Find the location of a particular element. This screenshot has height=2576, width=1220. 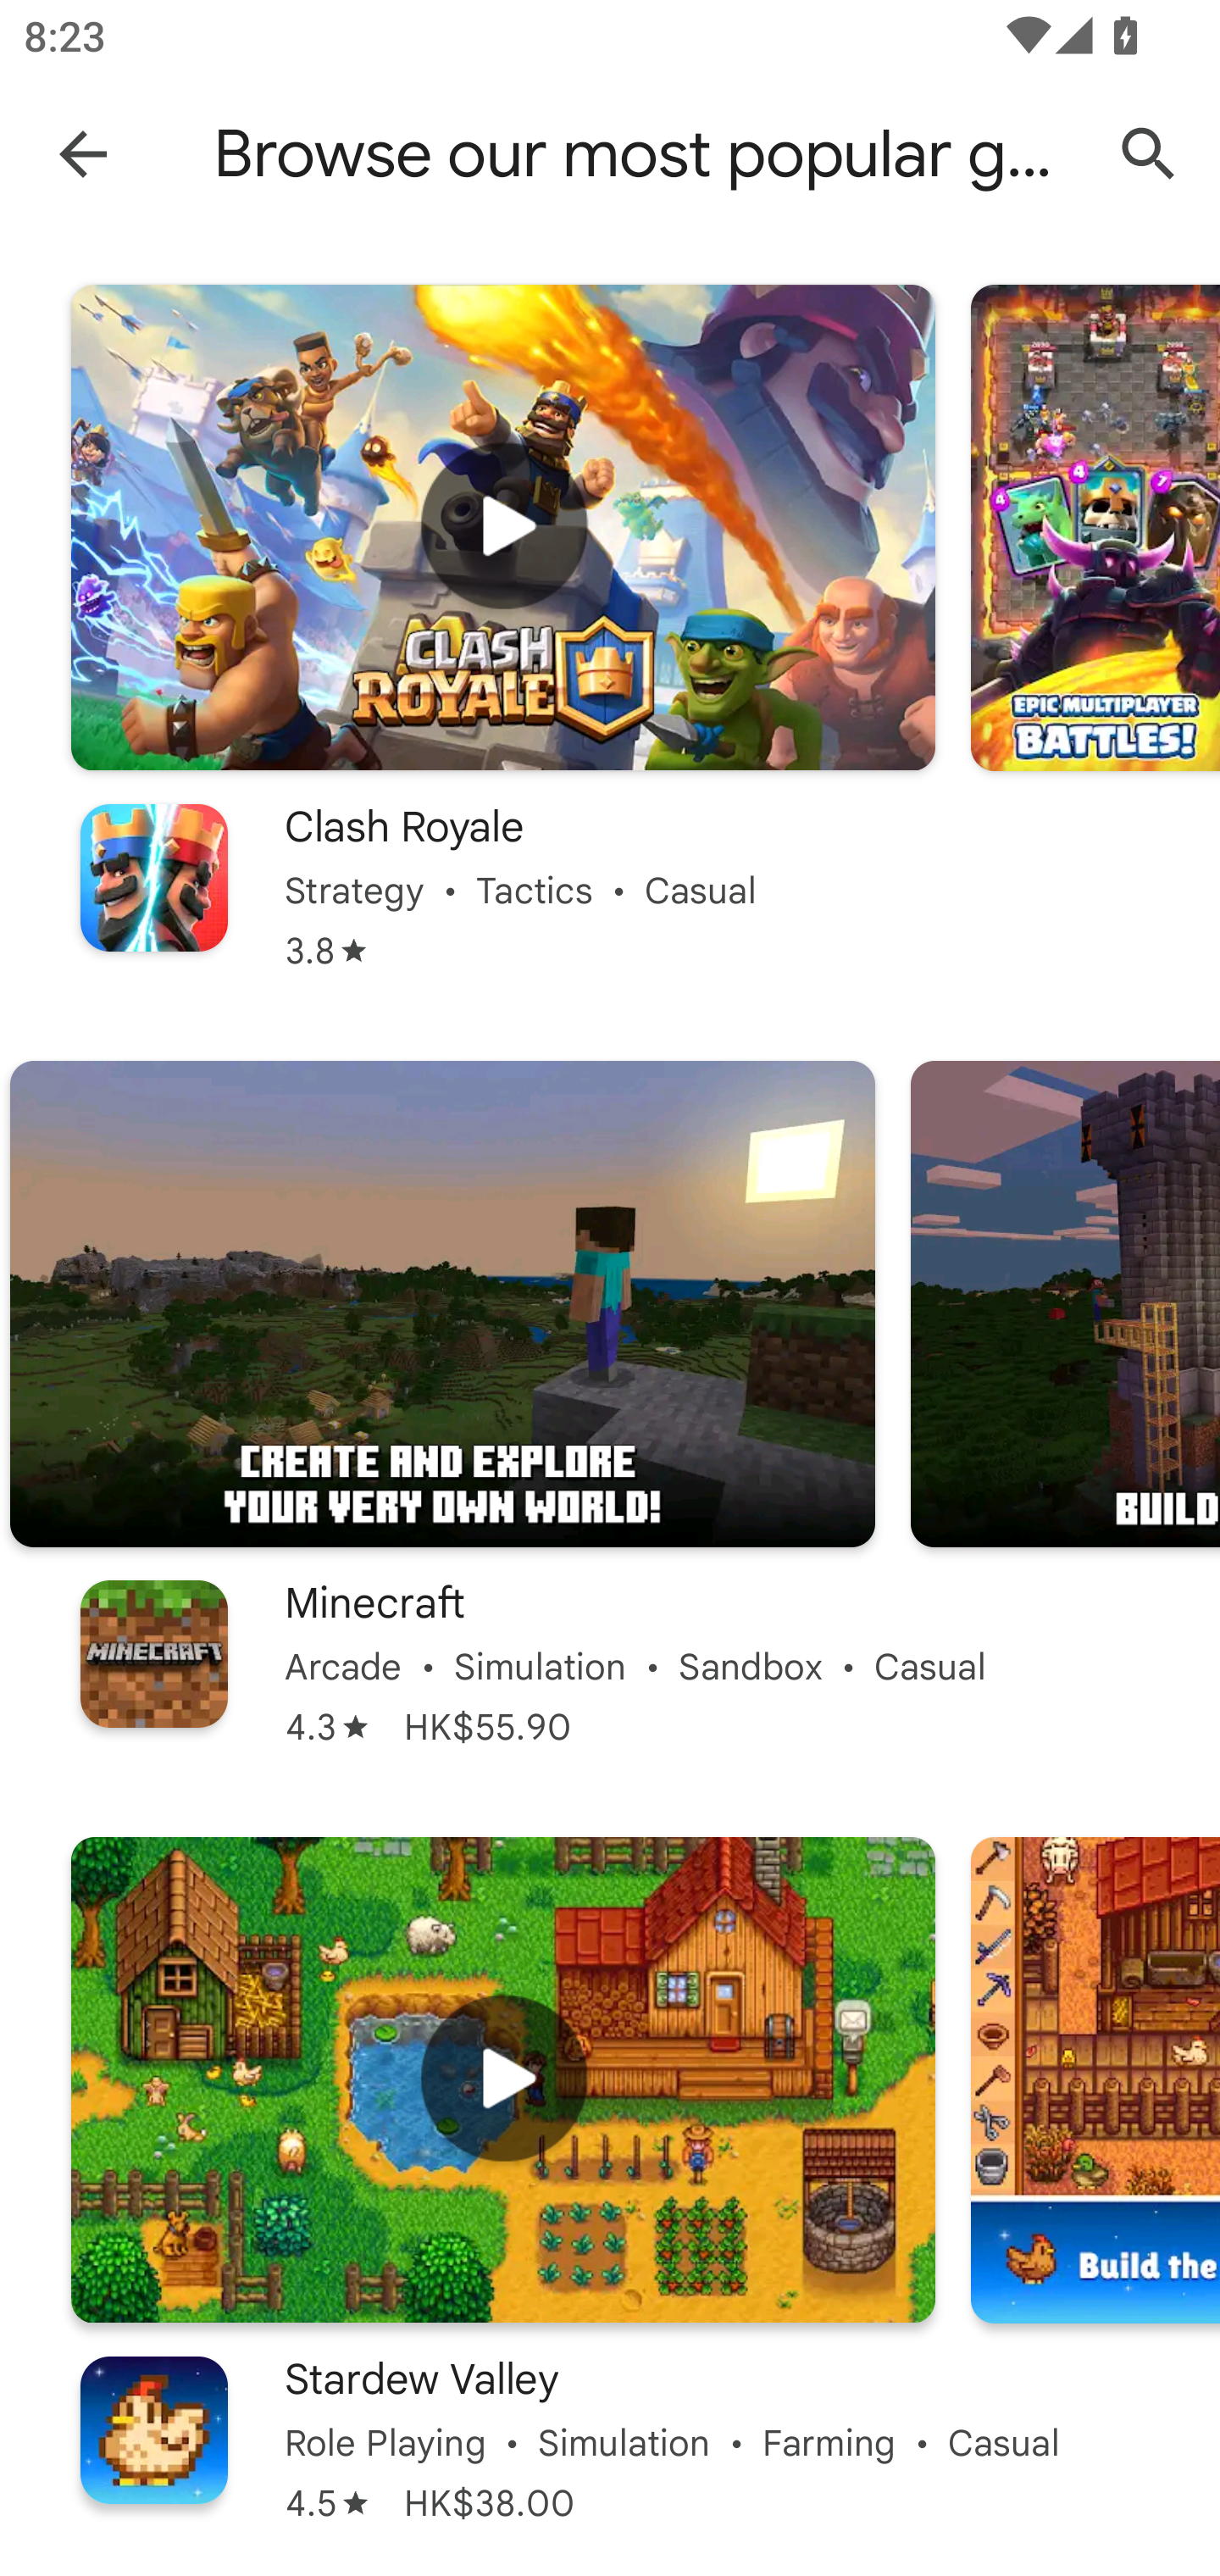

Search Google Play is located at coordinates (1149, 154).